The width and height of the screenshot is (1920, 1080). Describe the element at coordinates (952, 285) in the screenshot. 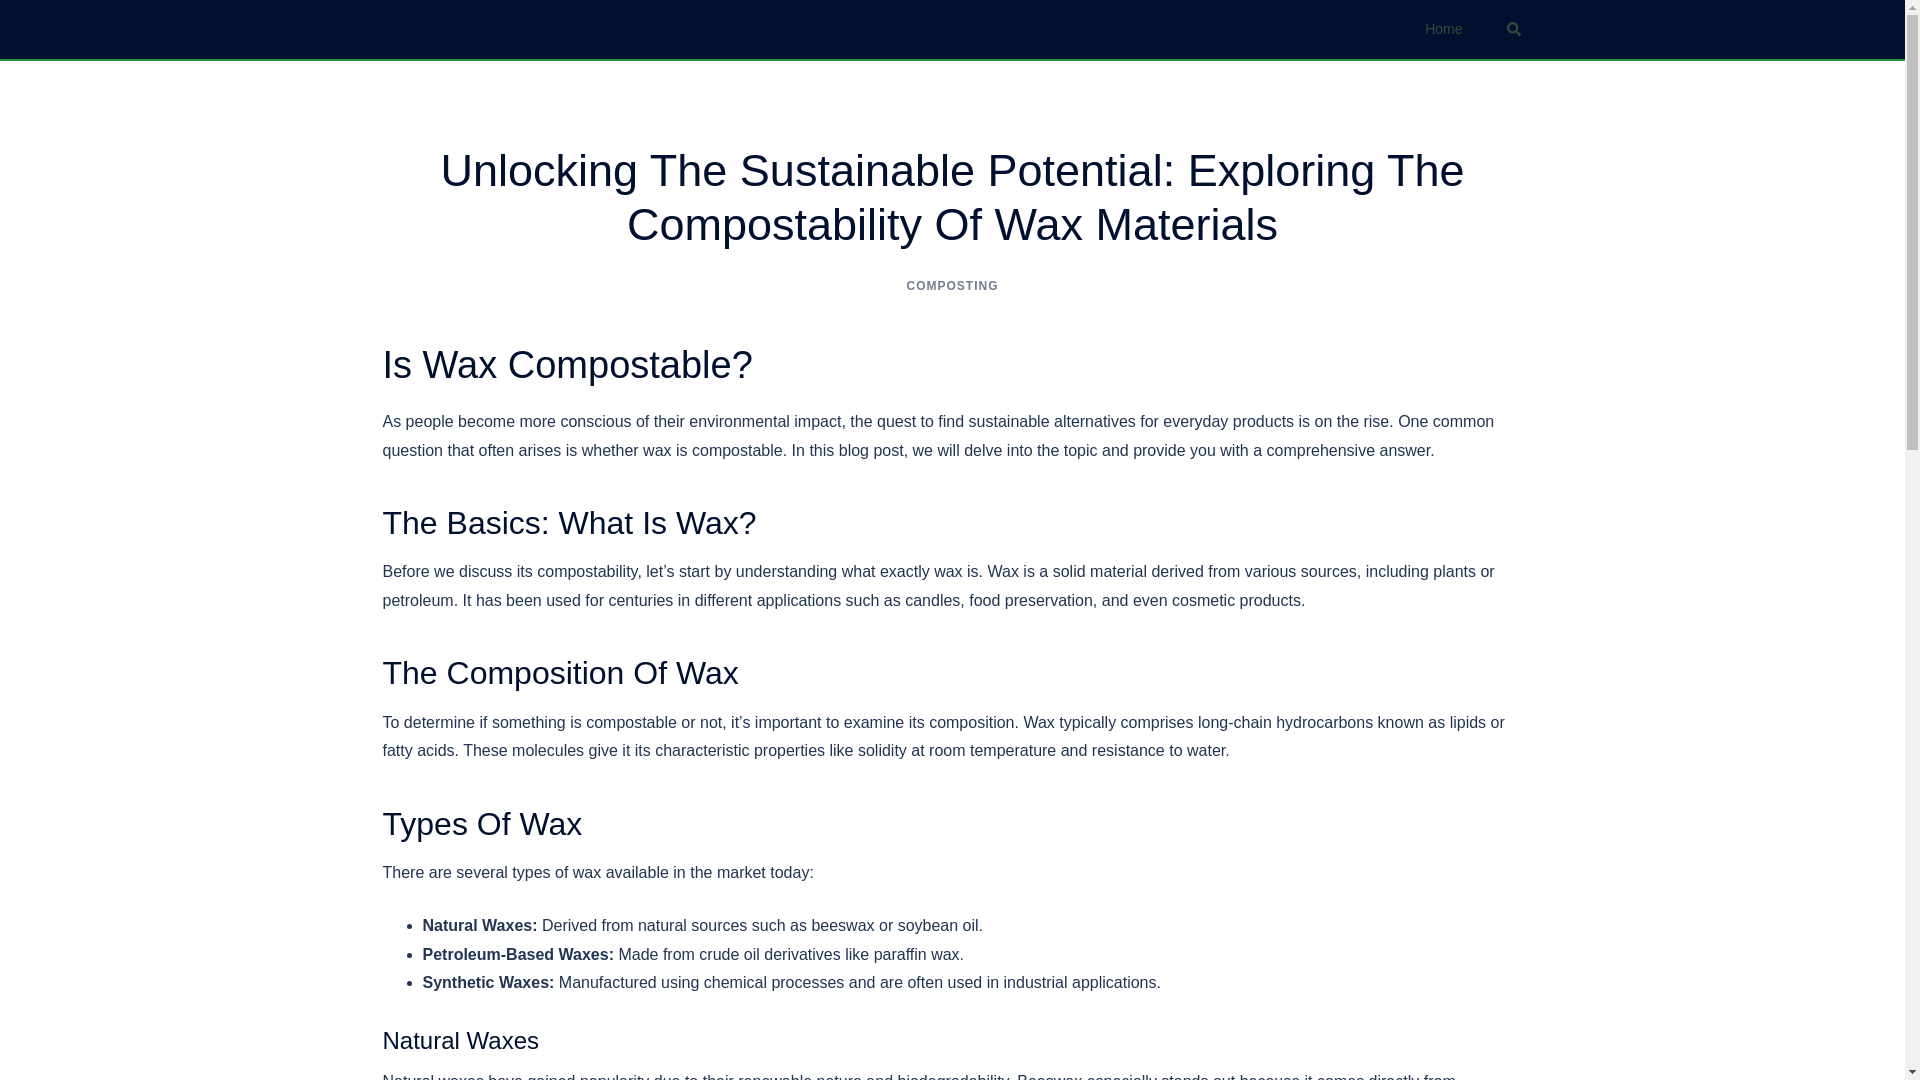

I see `COMPOSTING` at that location.